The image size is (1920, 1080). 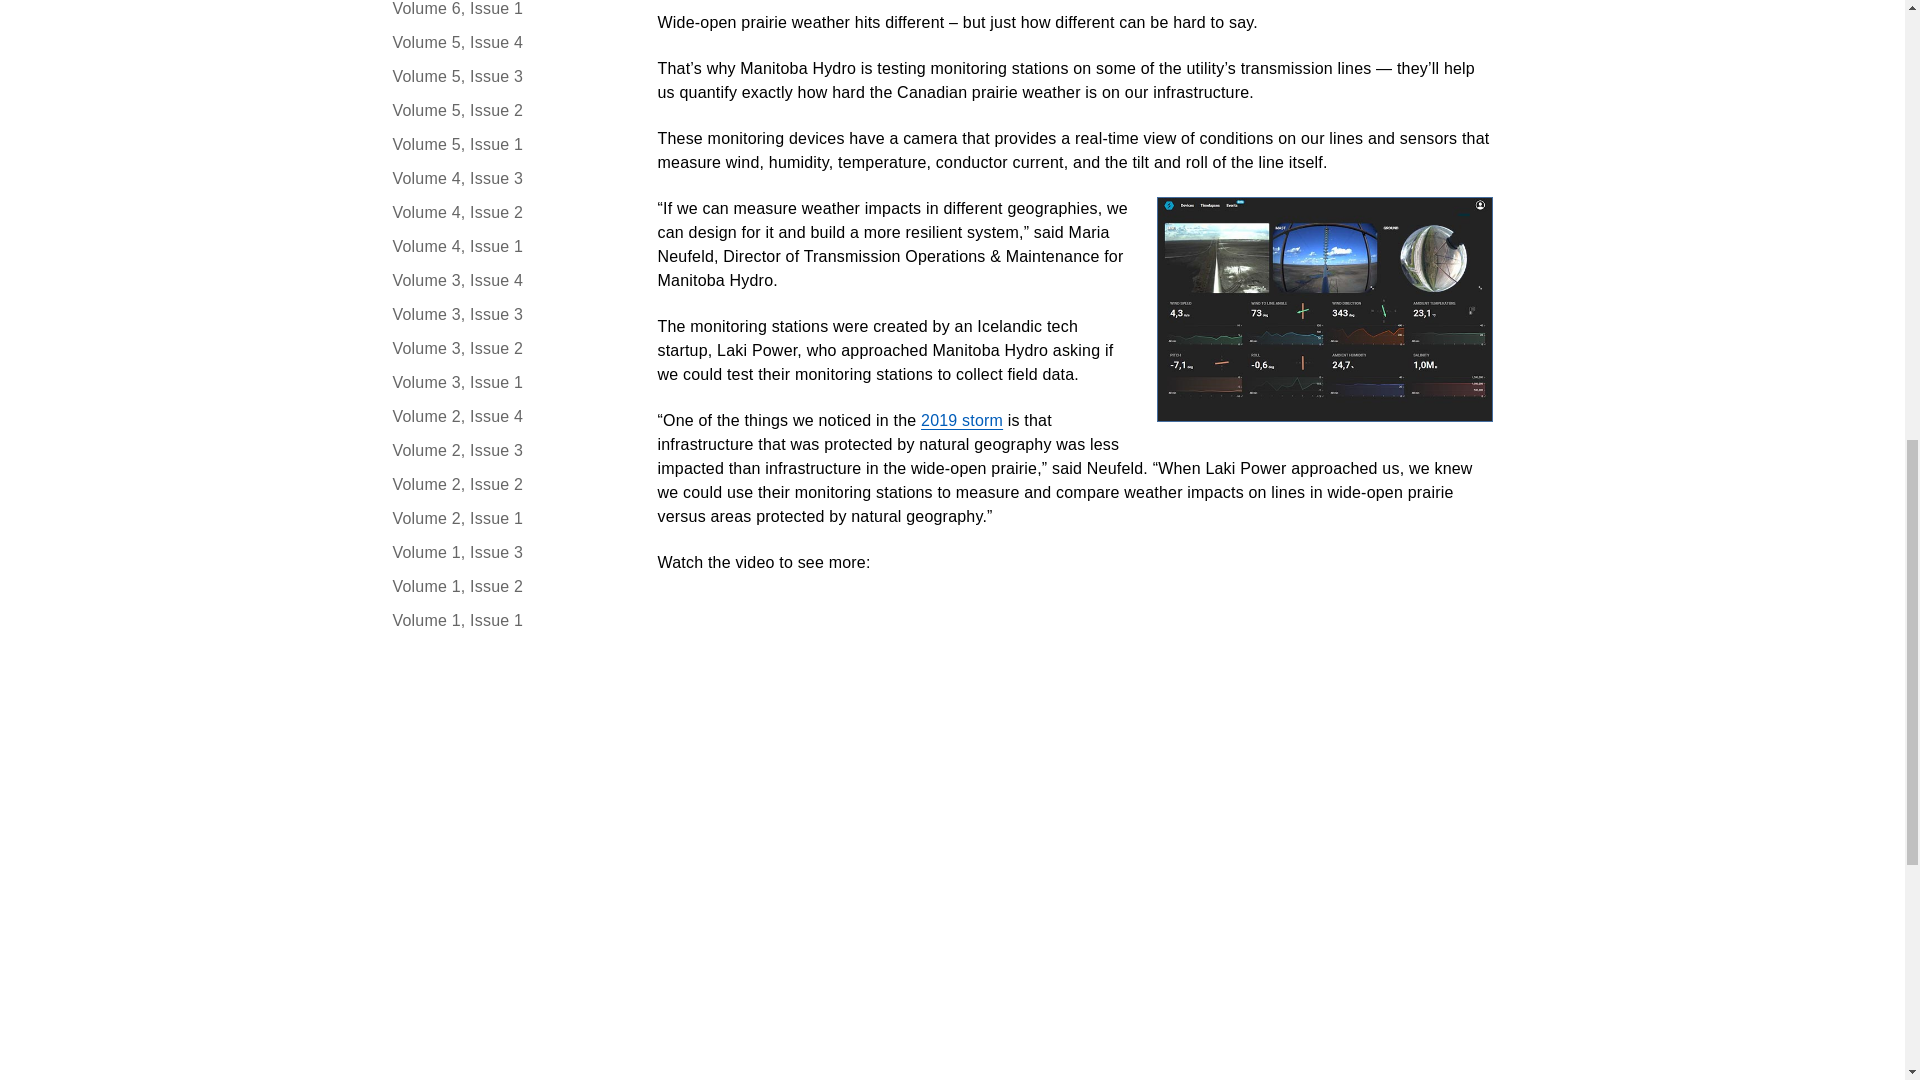 What do you see at coordinates (504, 552) in the screenshot?
I see `Volume 1, Issue 3` at bounding box center [504, 552].